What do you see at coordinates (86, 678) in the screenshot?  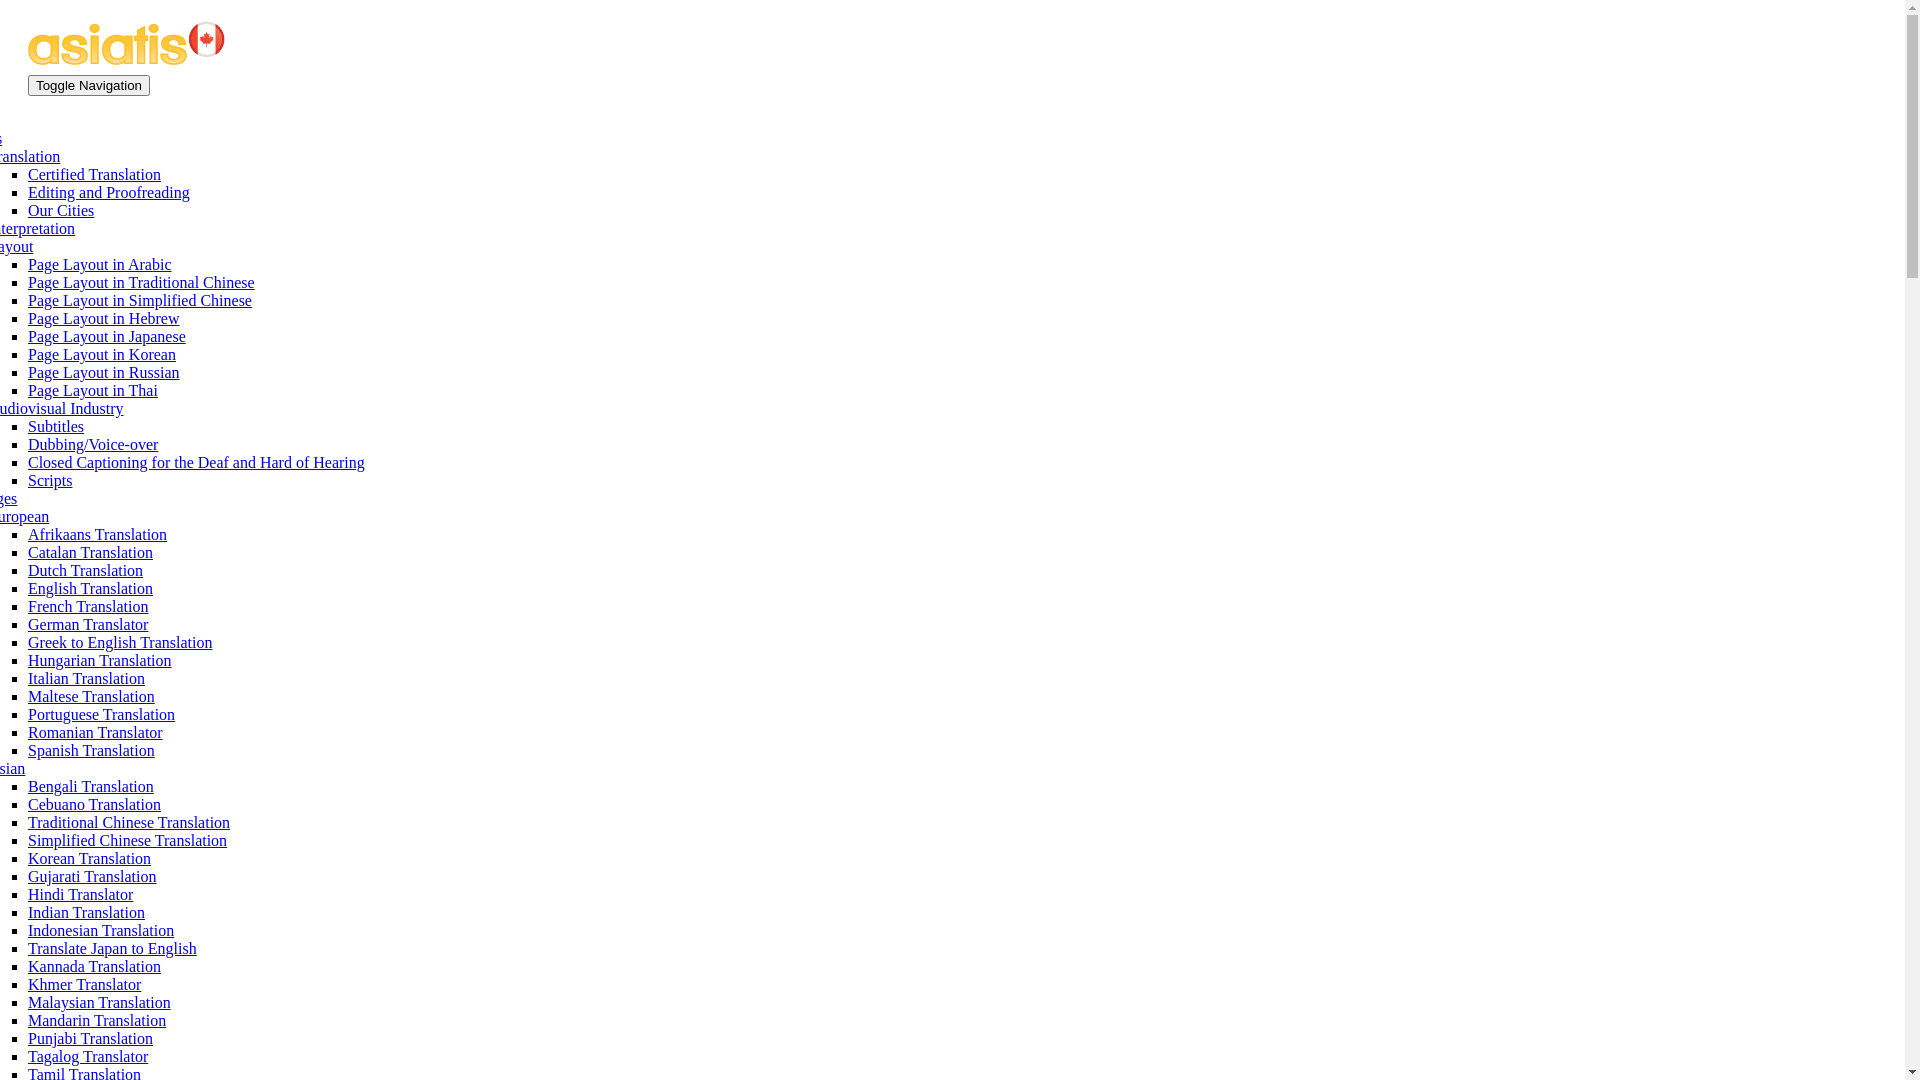 I see `Italian Translation` at bounding box center [86, 678].